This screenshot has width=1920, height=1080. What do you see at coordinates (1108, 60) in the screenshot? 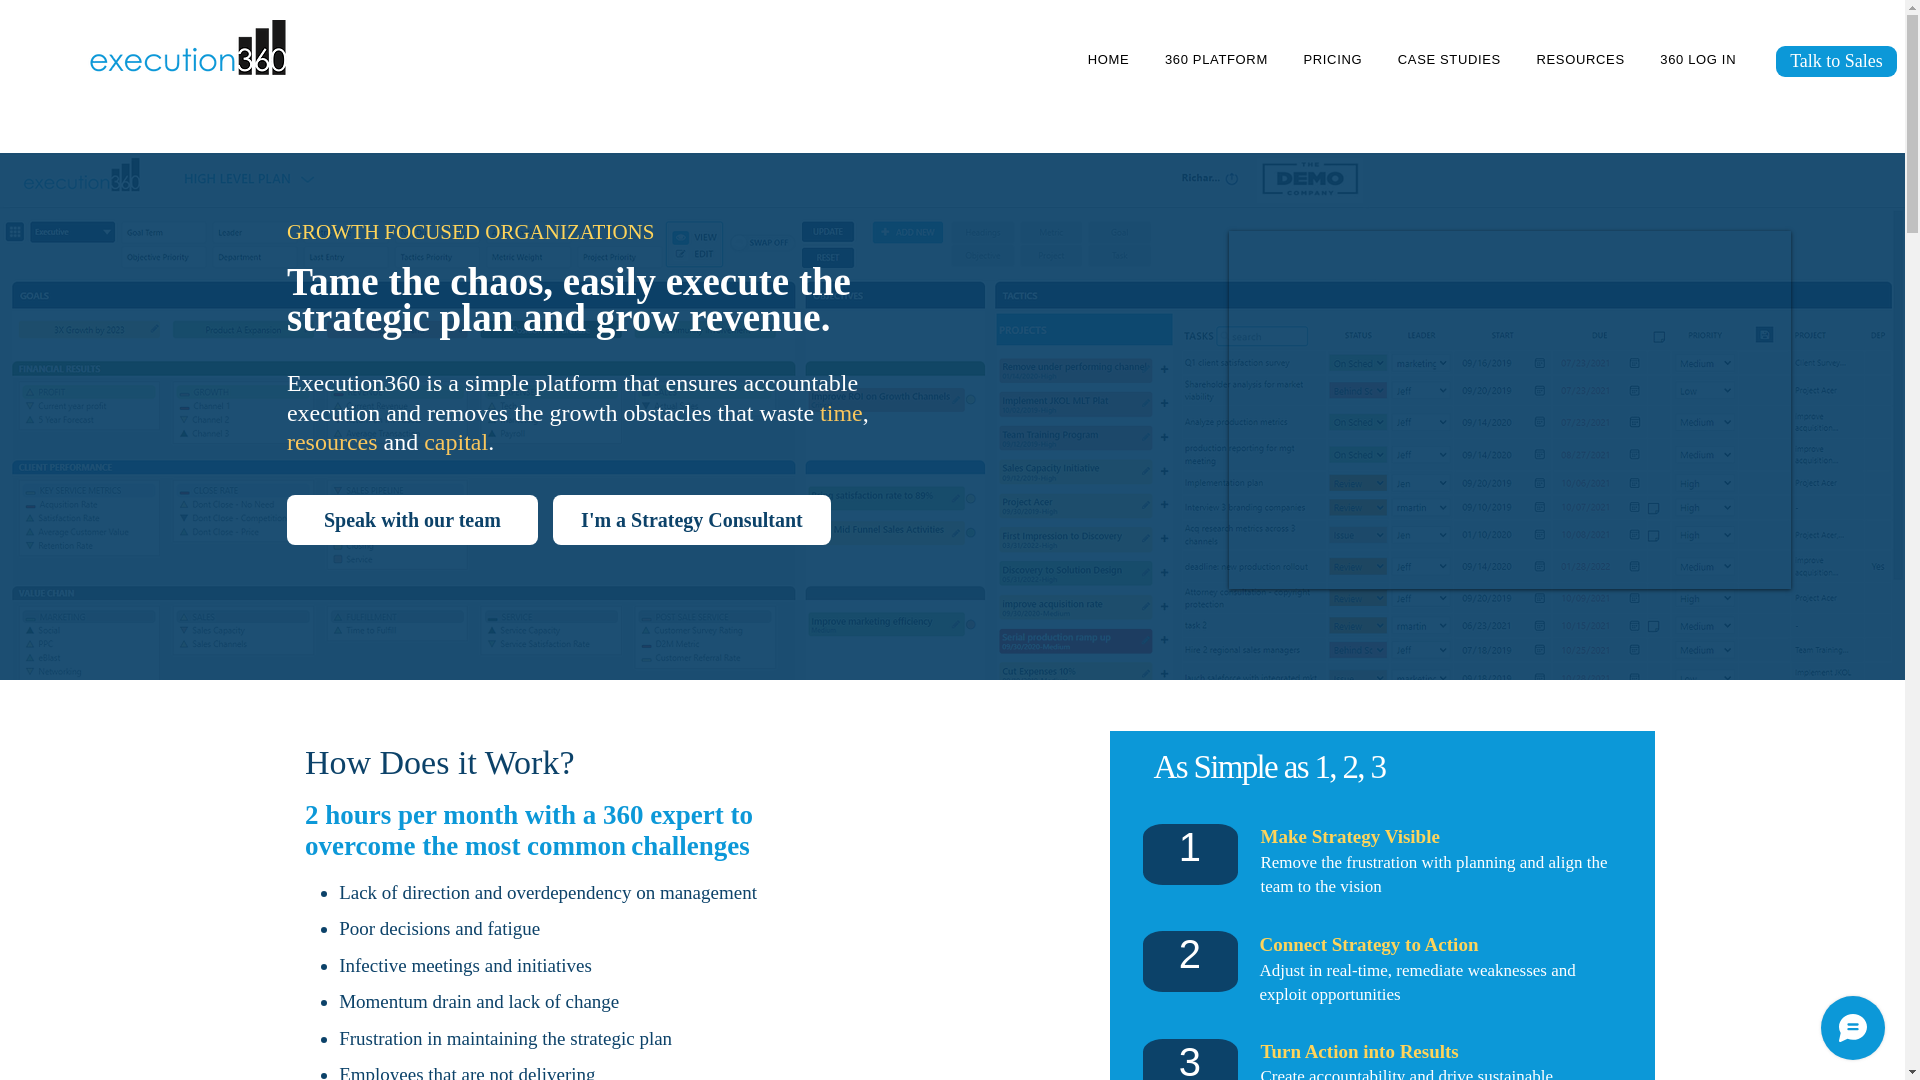
I see `HOME` at bounding box center [1108, 60].